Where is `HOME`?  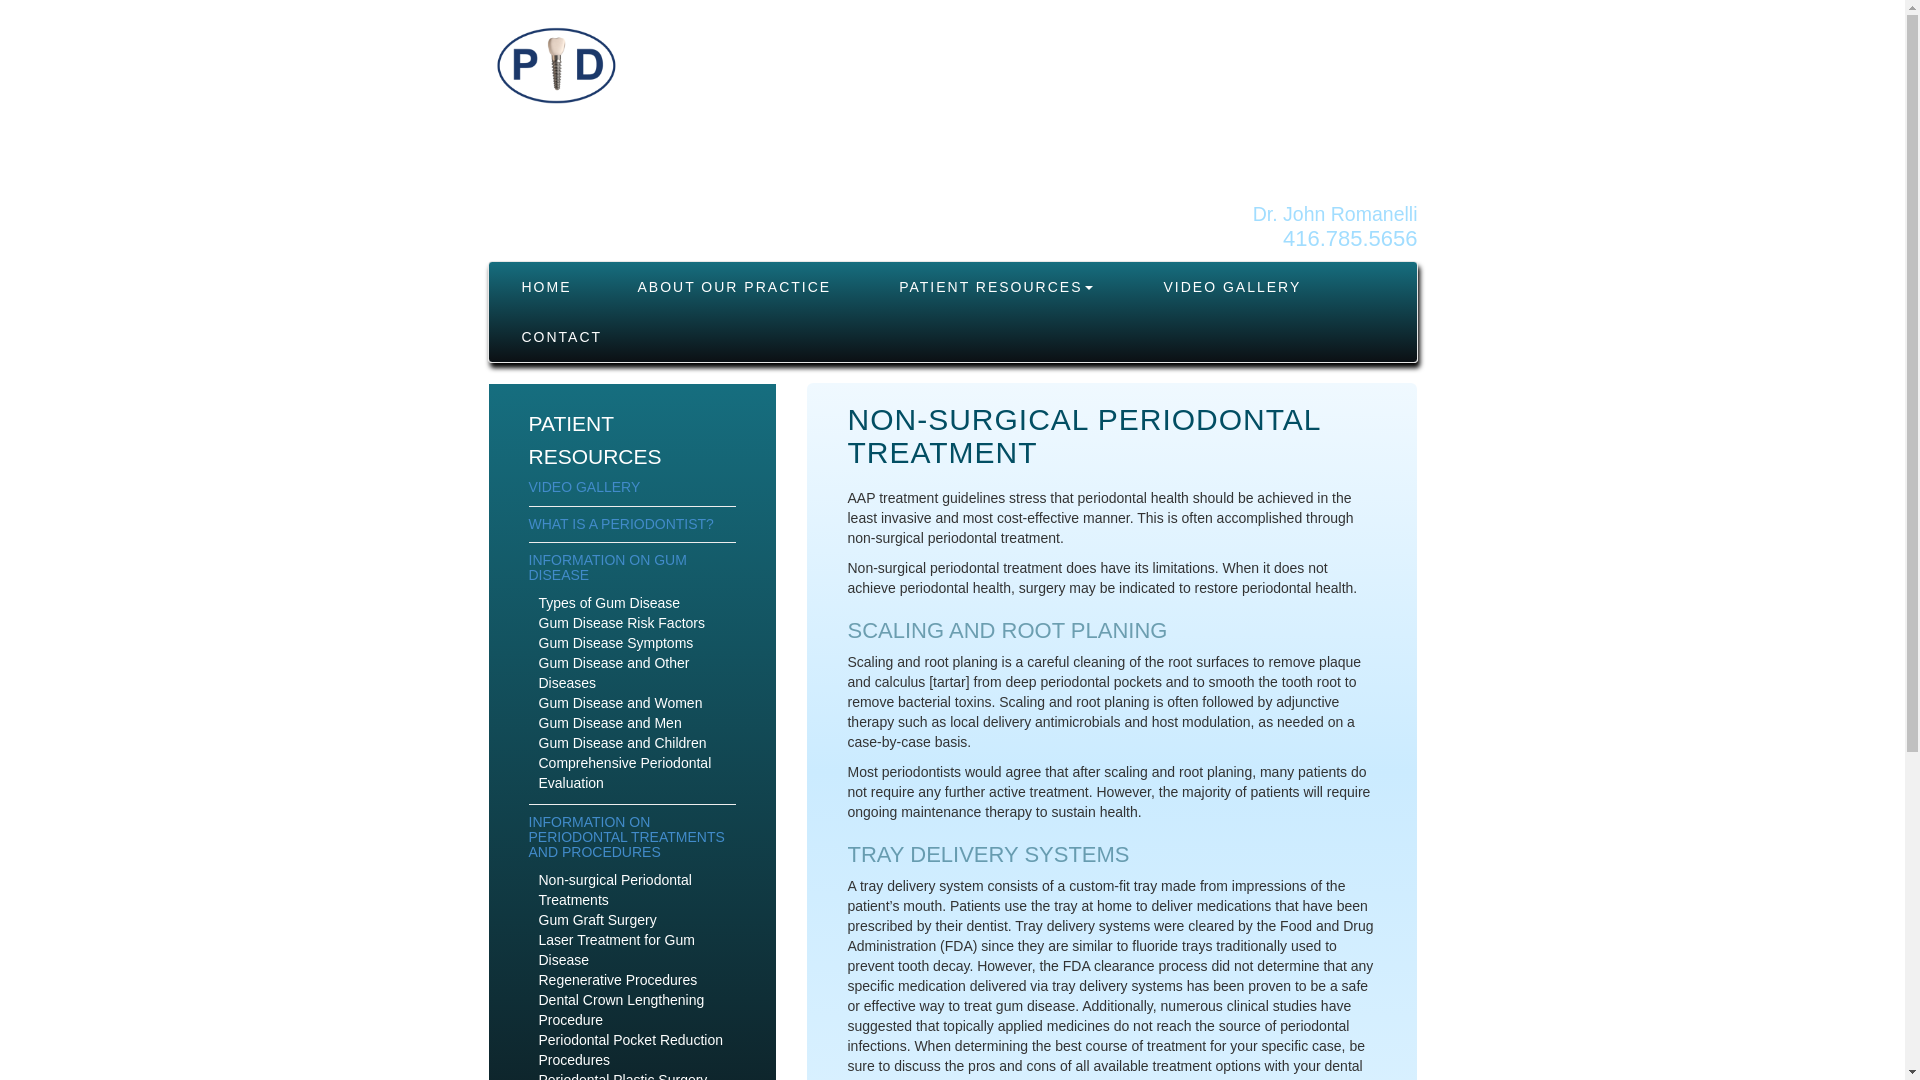
HOME is located at coordinates (546, 287).